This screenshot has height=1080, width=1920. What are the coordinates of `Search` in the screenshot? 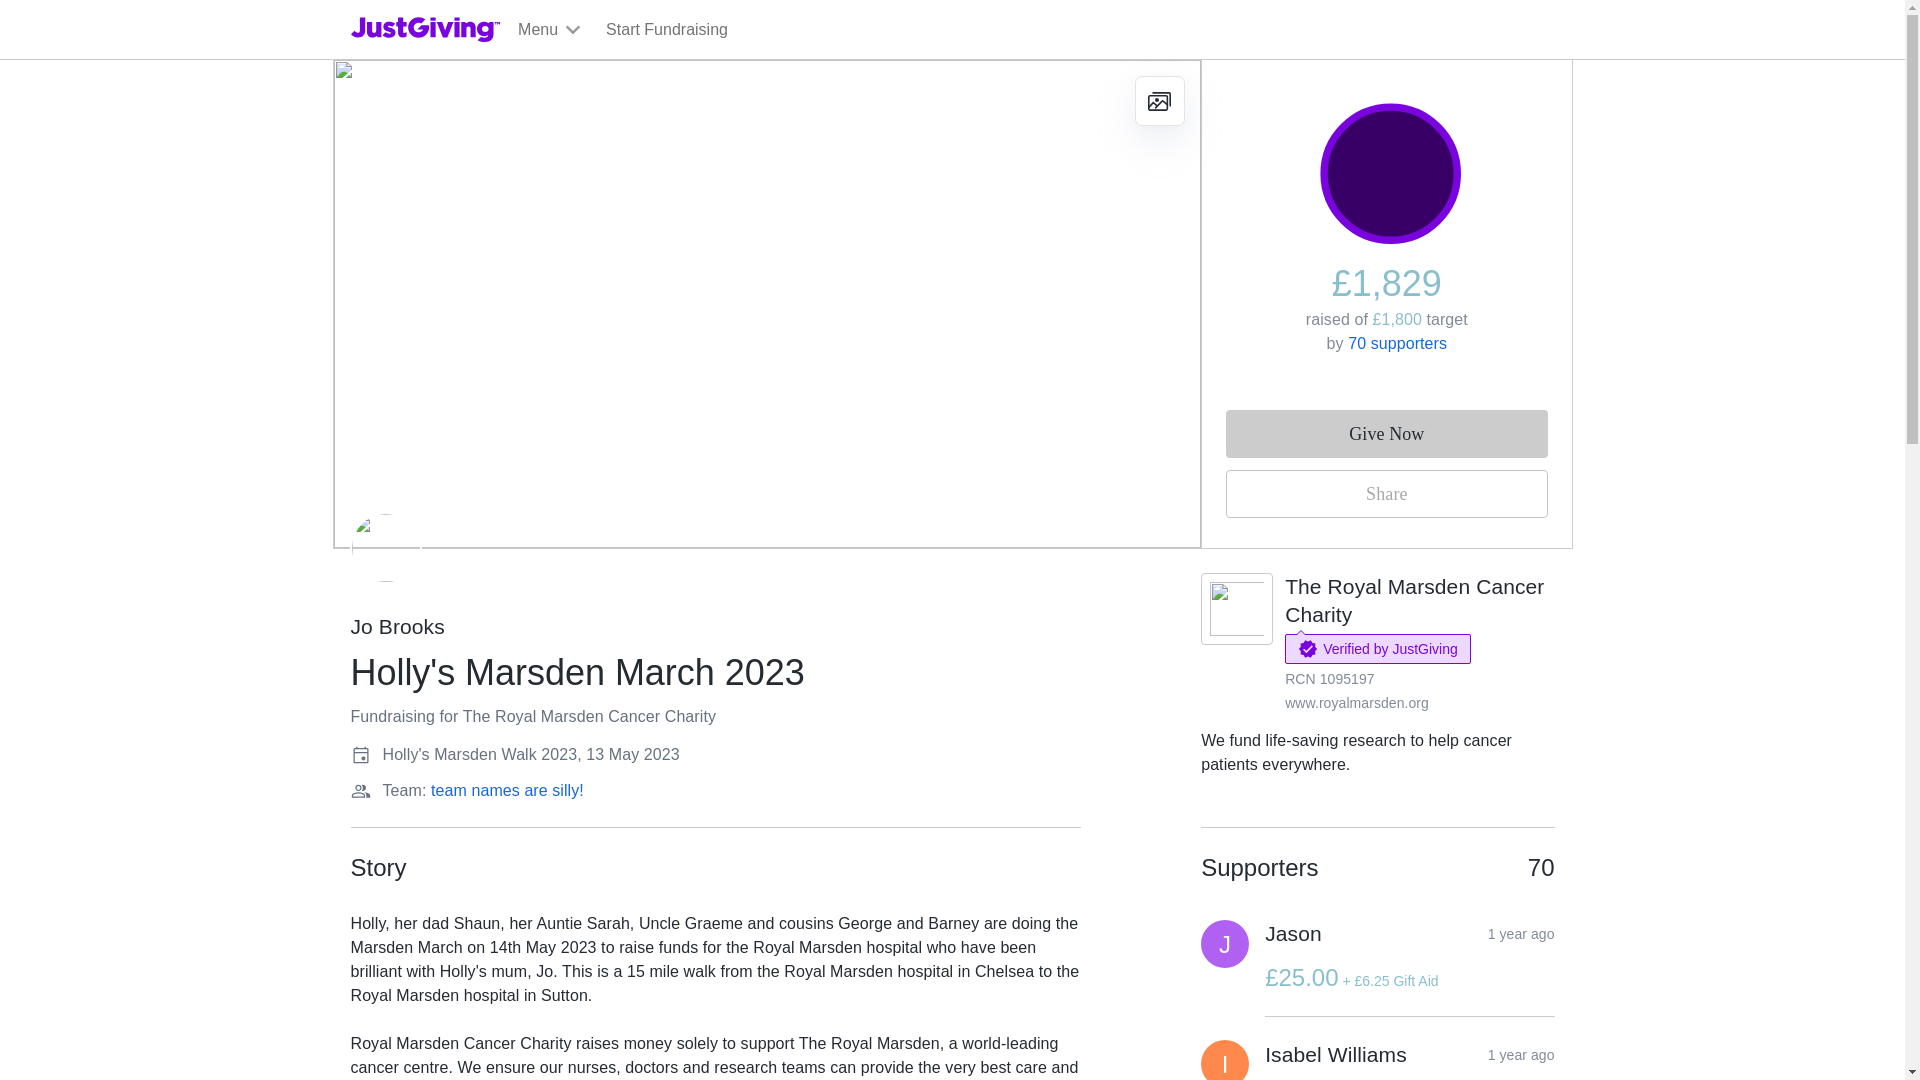 It's located at (1213, 76).